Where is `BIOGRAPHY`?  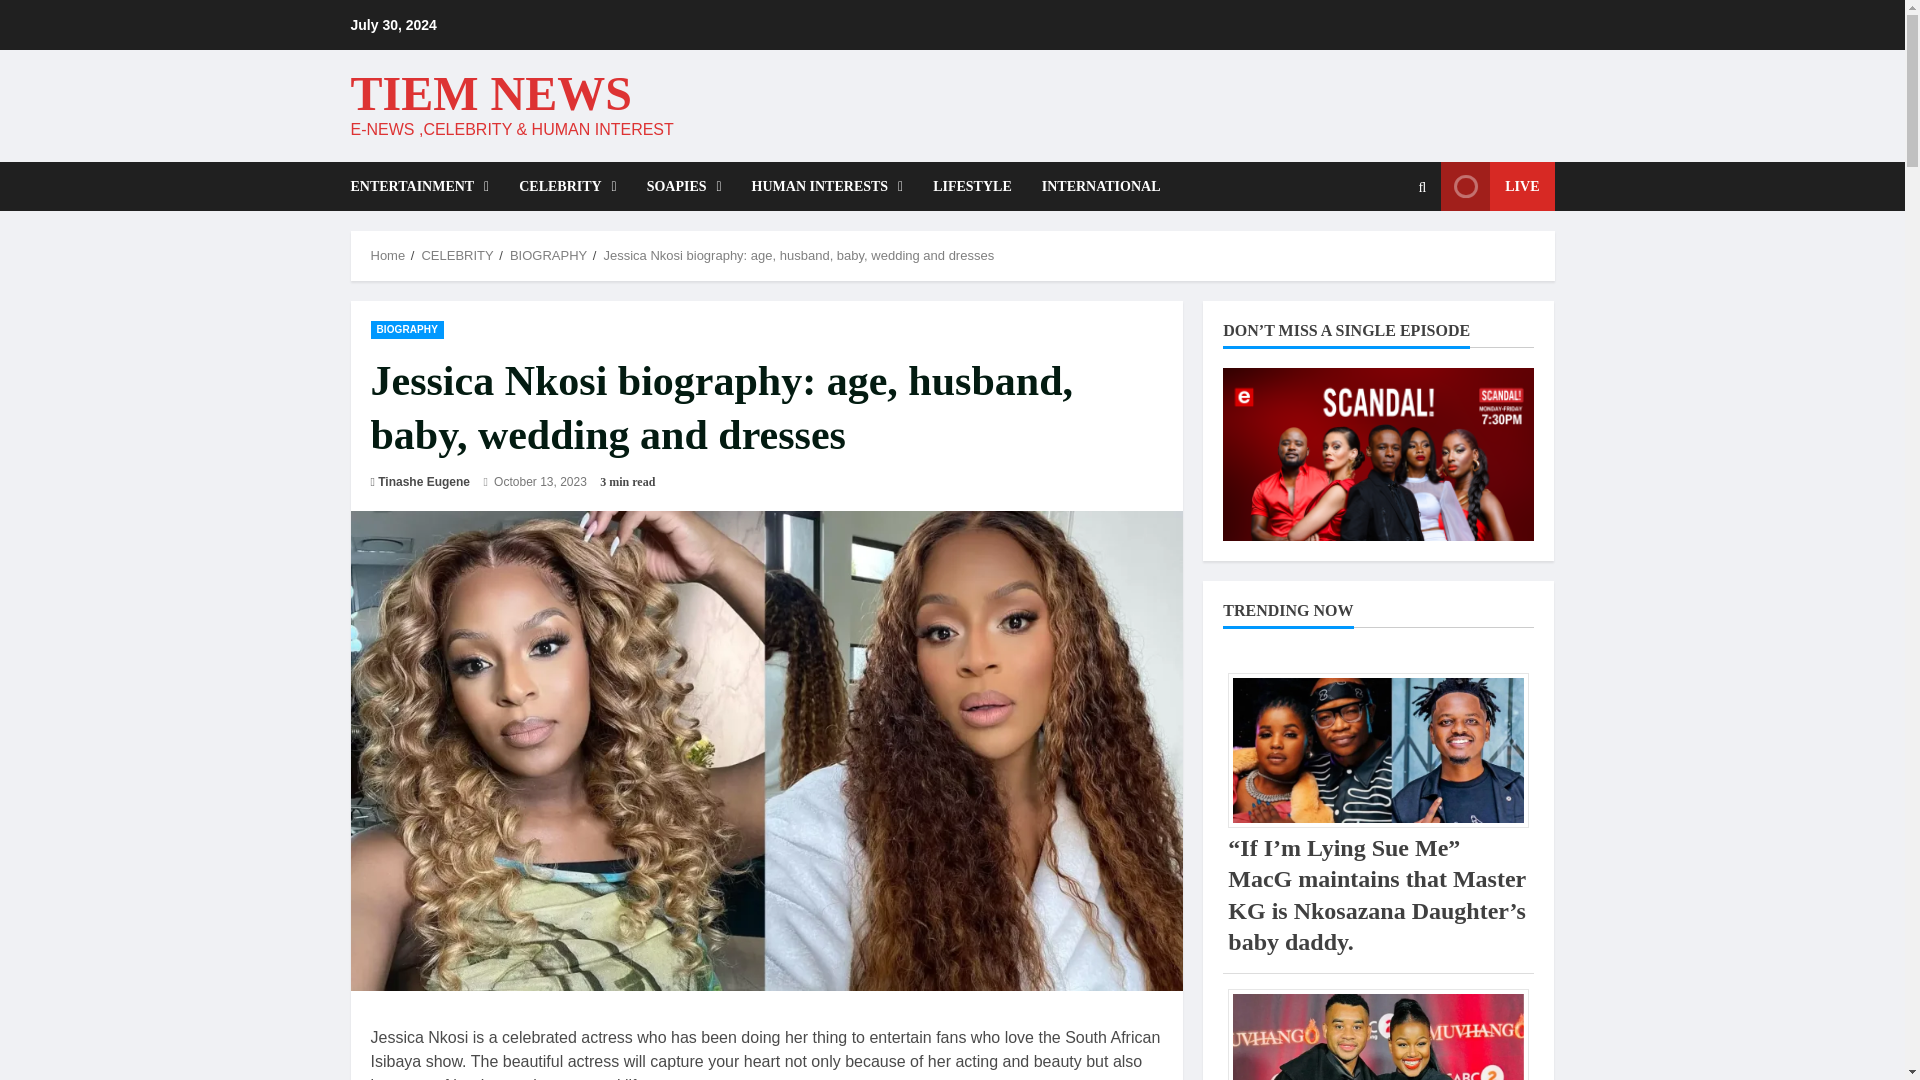 BIOGRAPHY is located at coordinates (406, 328).